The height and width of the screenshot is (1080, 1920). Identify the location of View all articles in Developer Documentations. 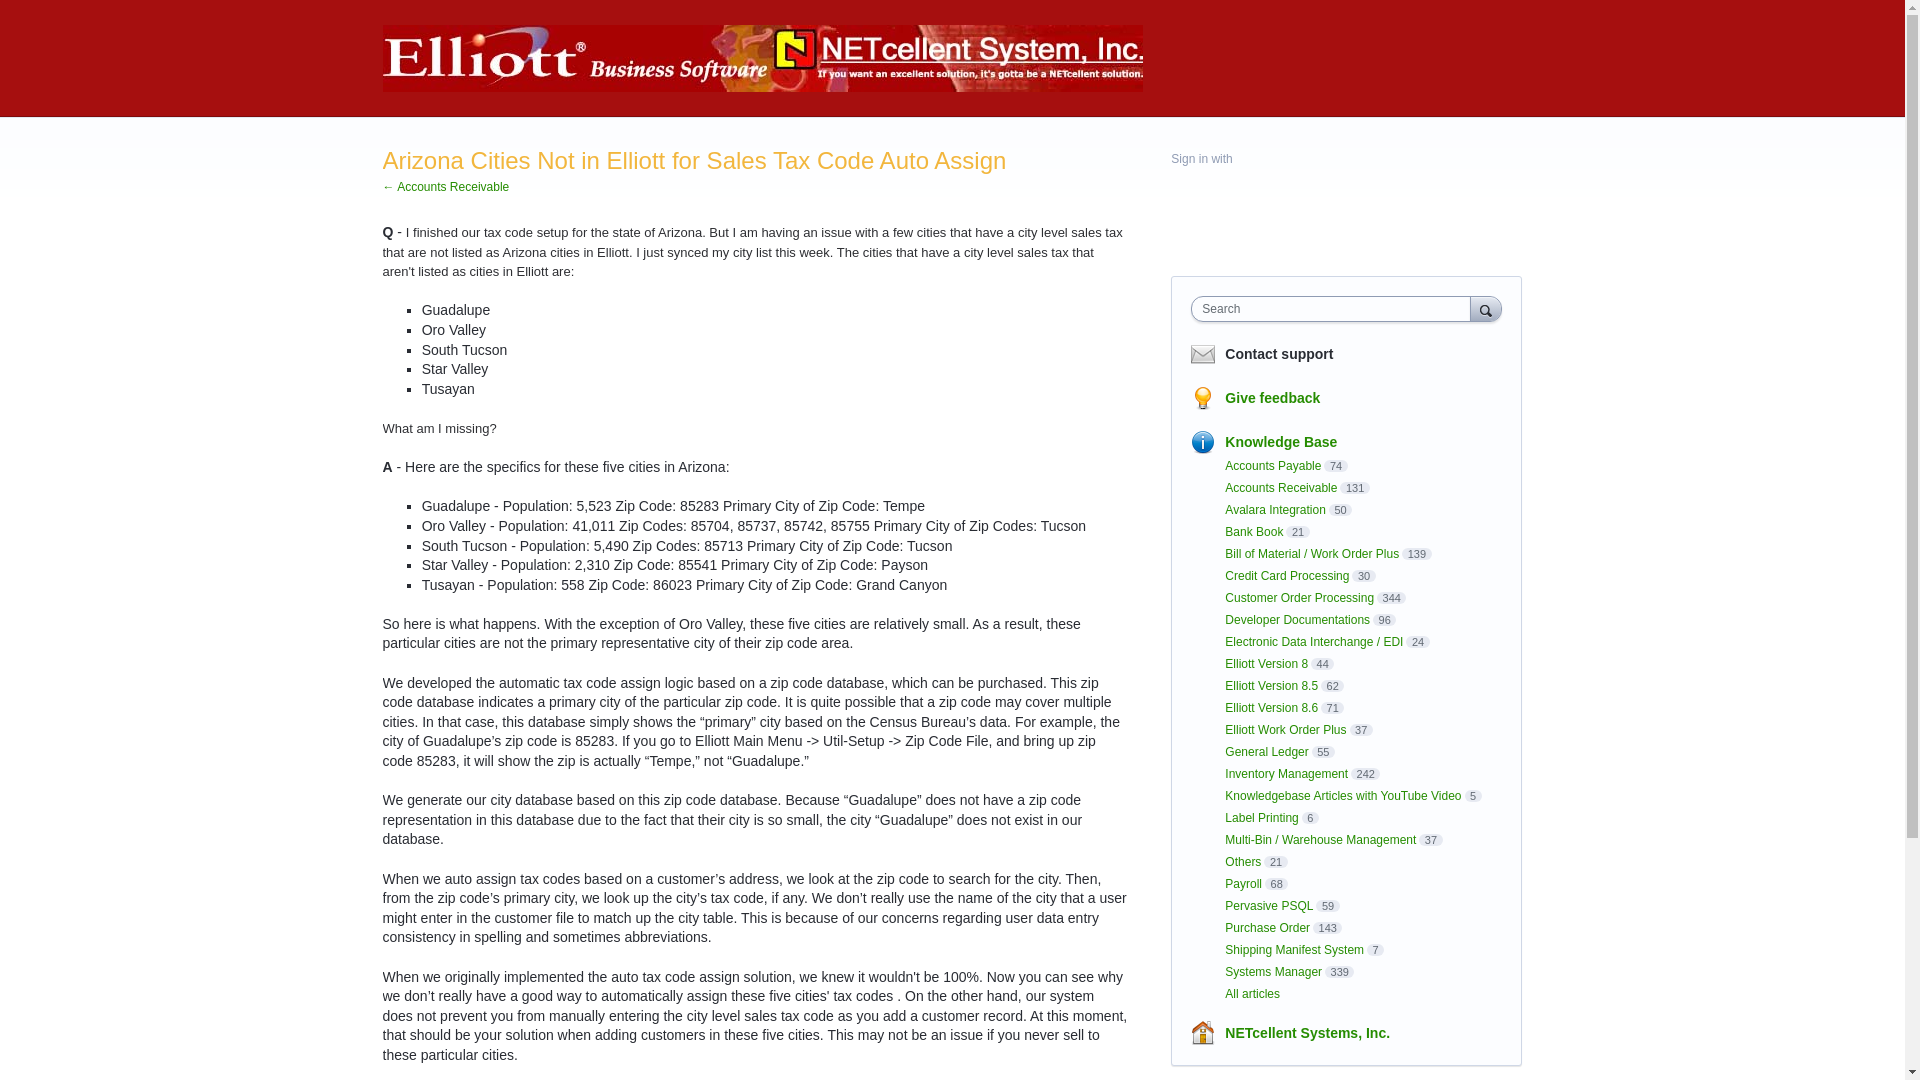
(1297, 620).